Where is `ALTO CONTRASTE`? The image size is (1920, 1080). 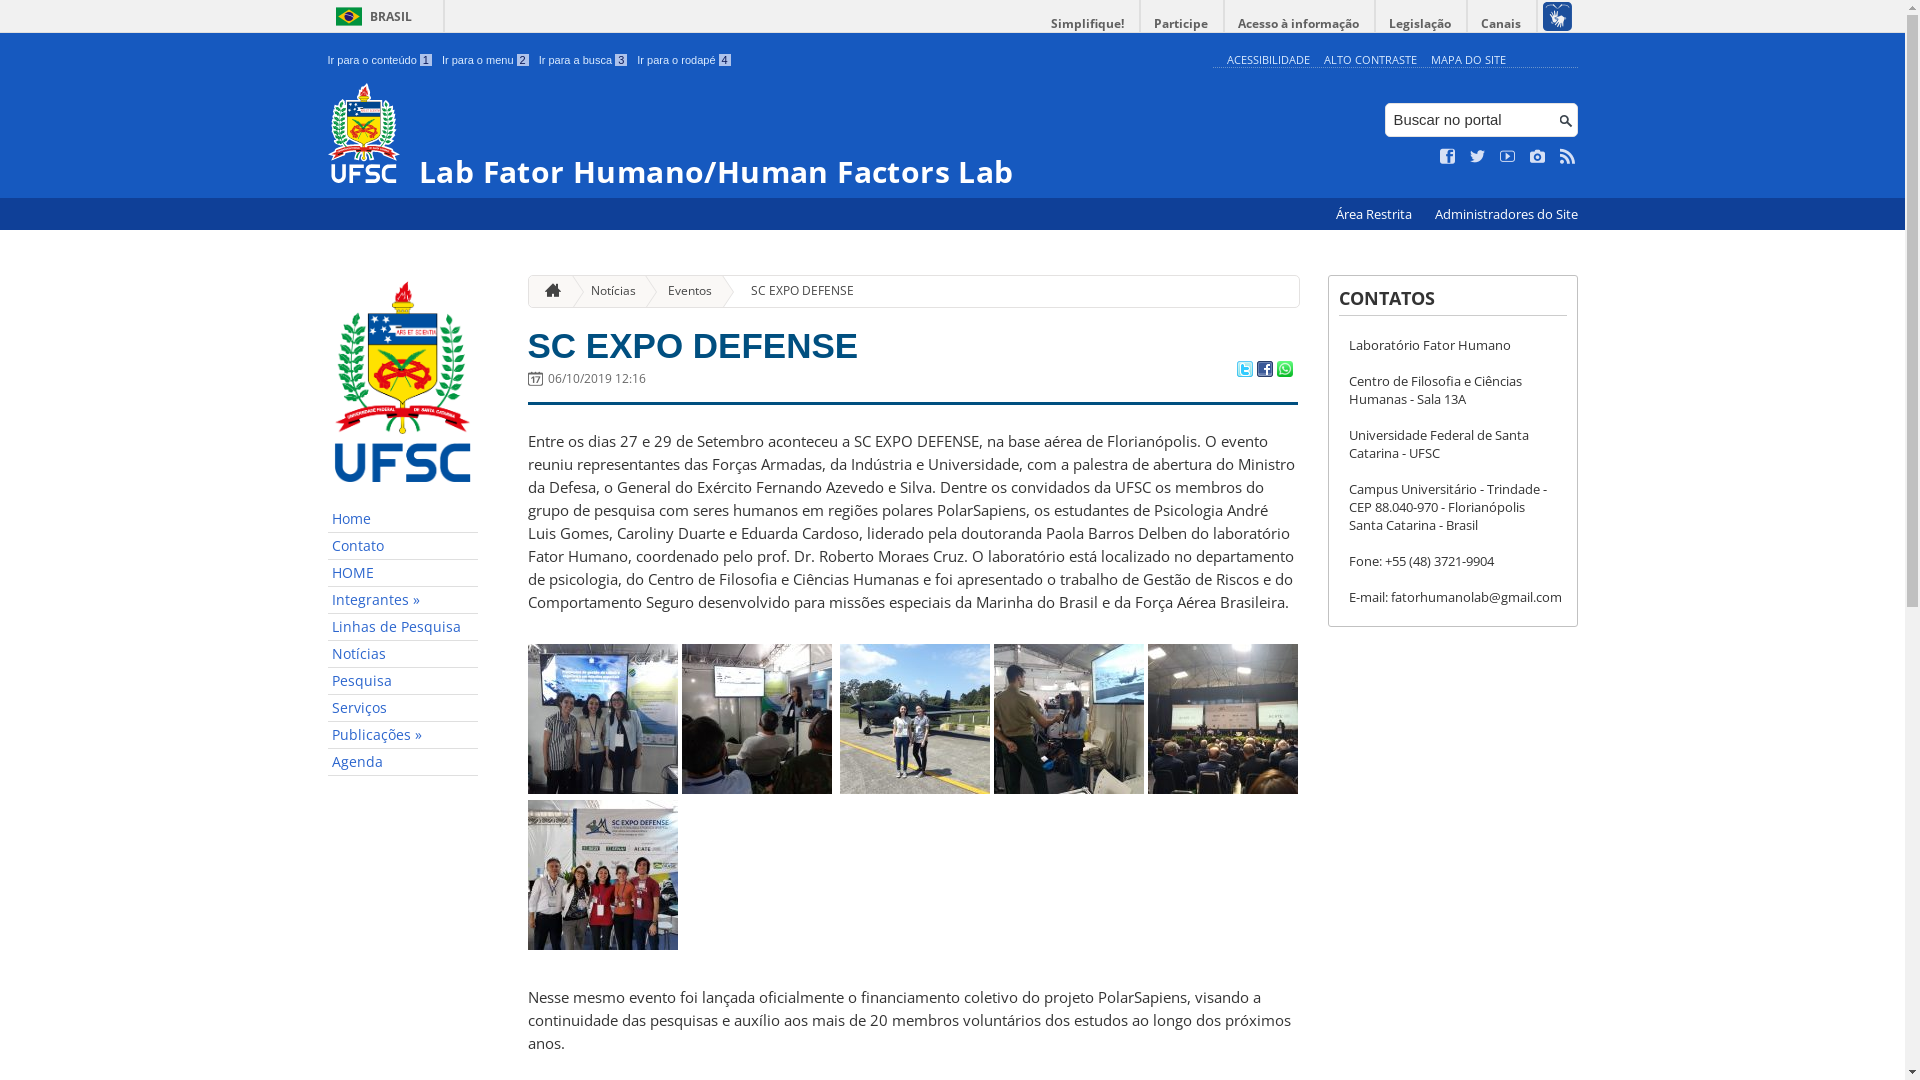
ALTO CONTRASTE is located at coordinates (1370, 60).